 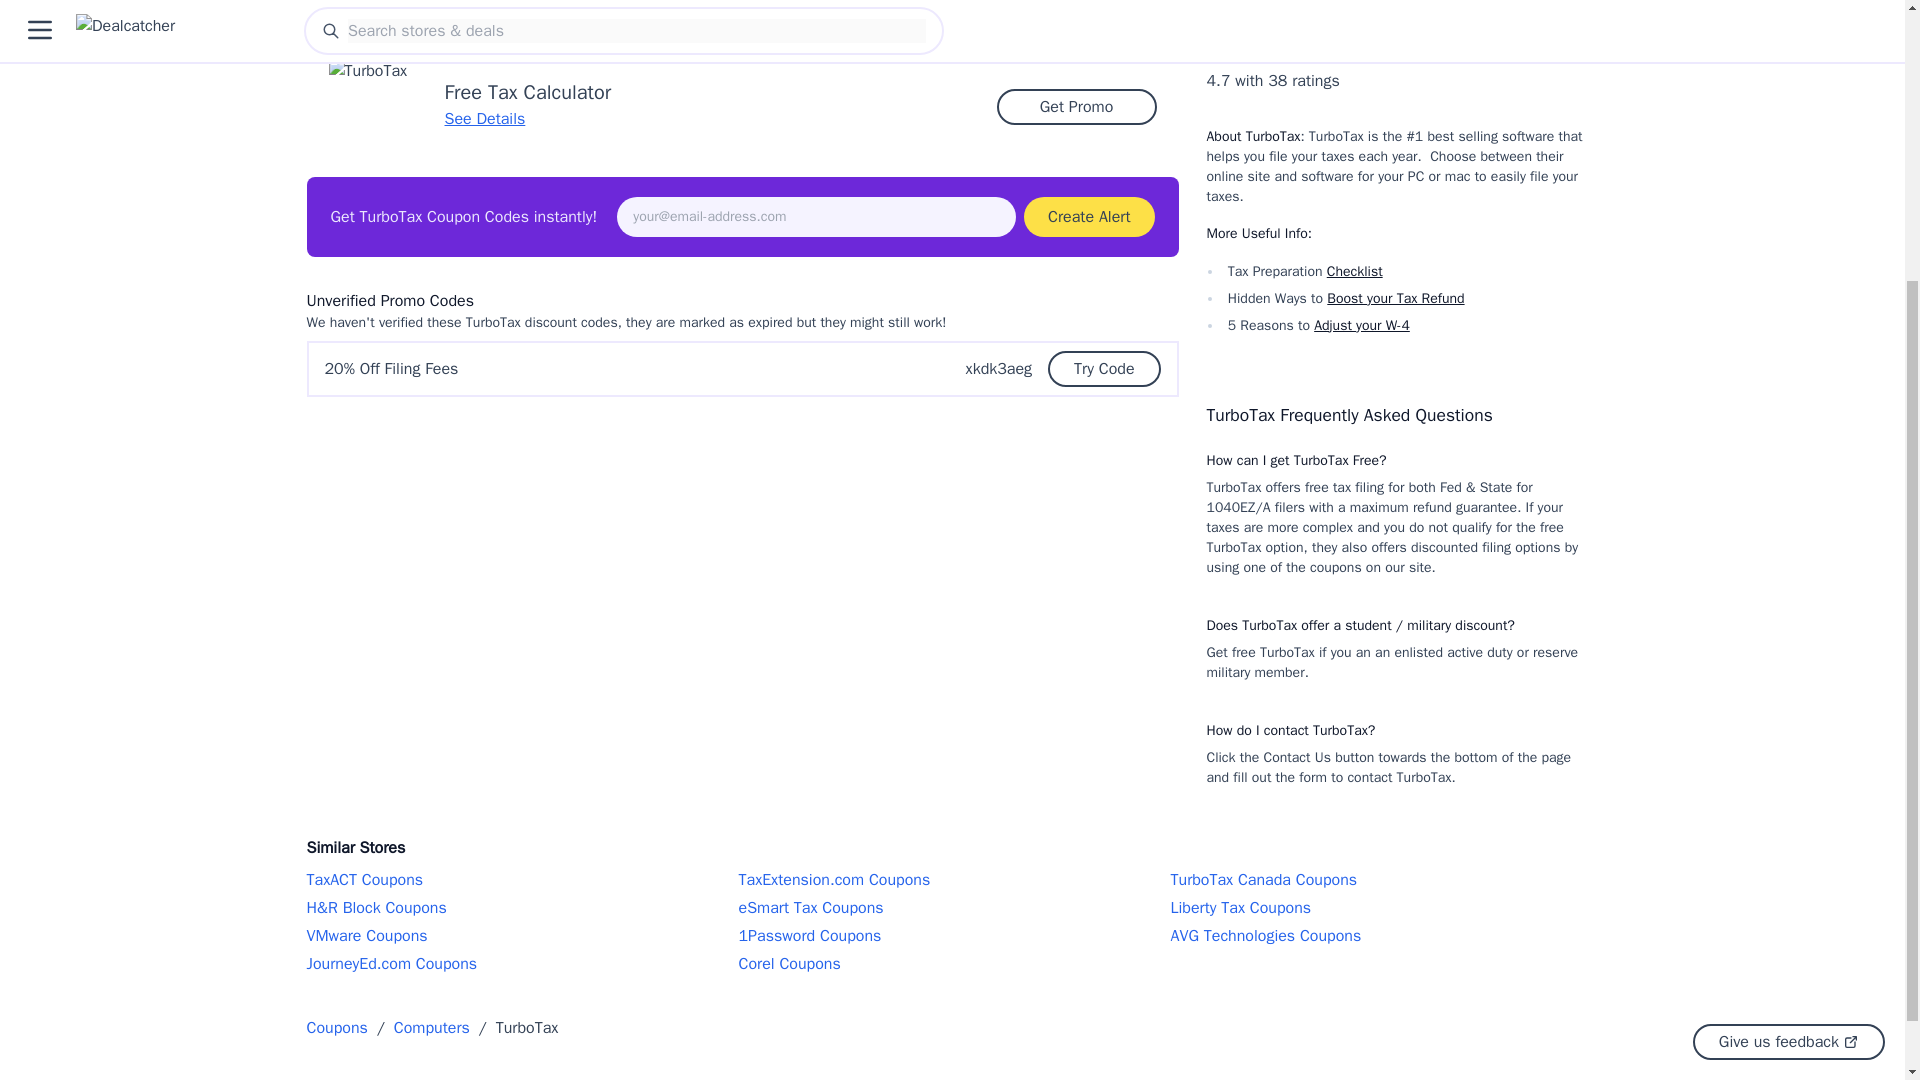 I want to click on Adjust your W-4, so click(x=1361, y=325).